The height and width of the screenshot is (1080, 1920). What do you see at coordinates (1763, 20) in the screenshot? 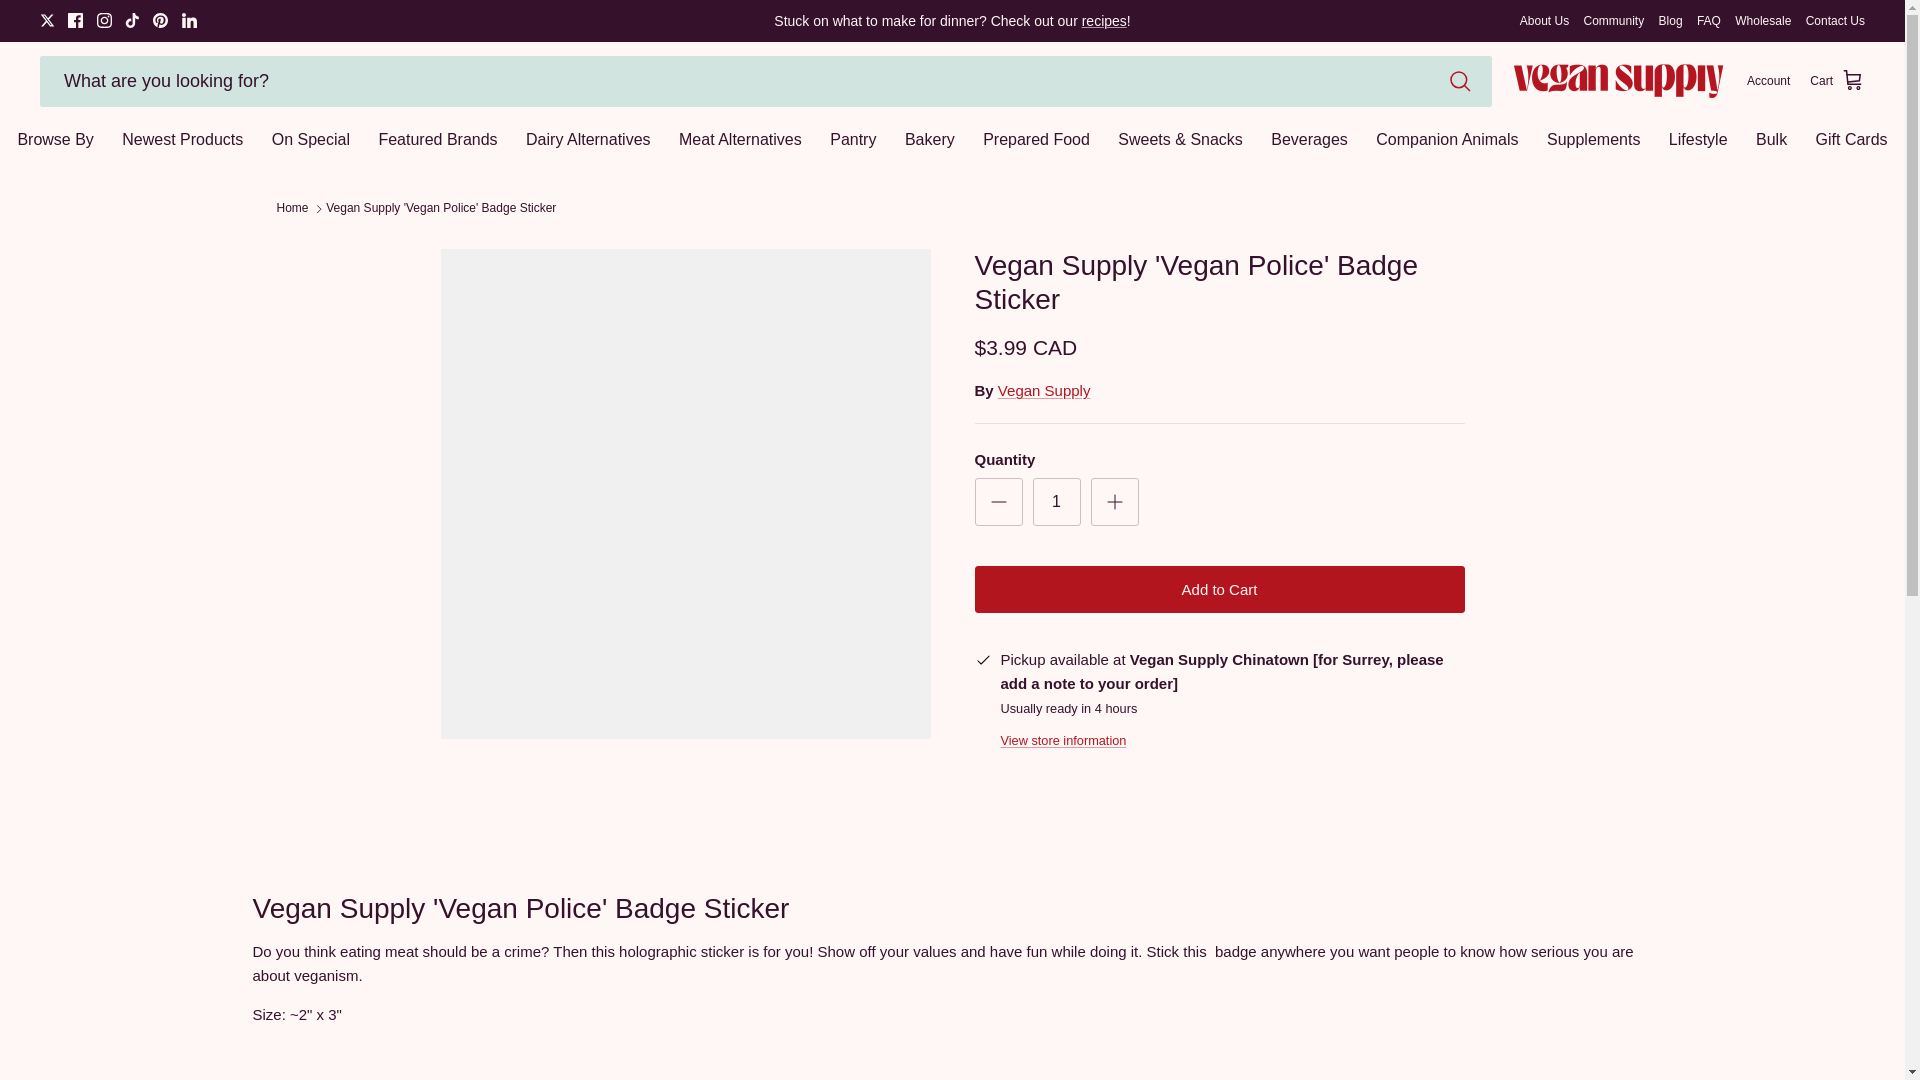
I see `Wholesale` at bounding box center [1763, 20].